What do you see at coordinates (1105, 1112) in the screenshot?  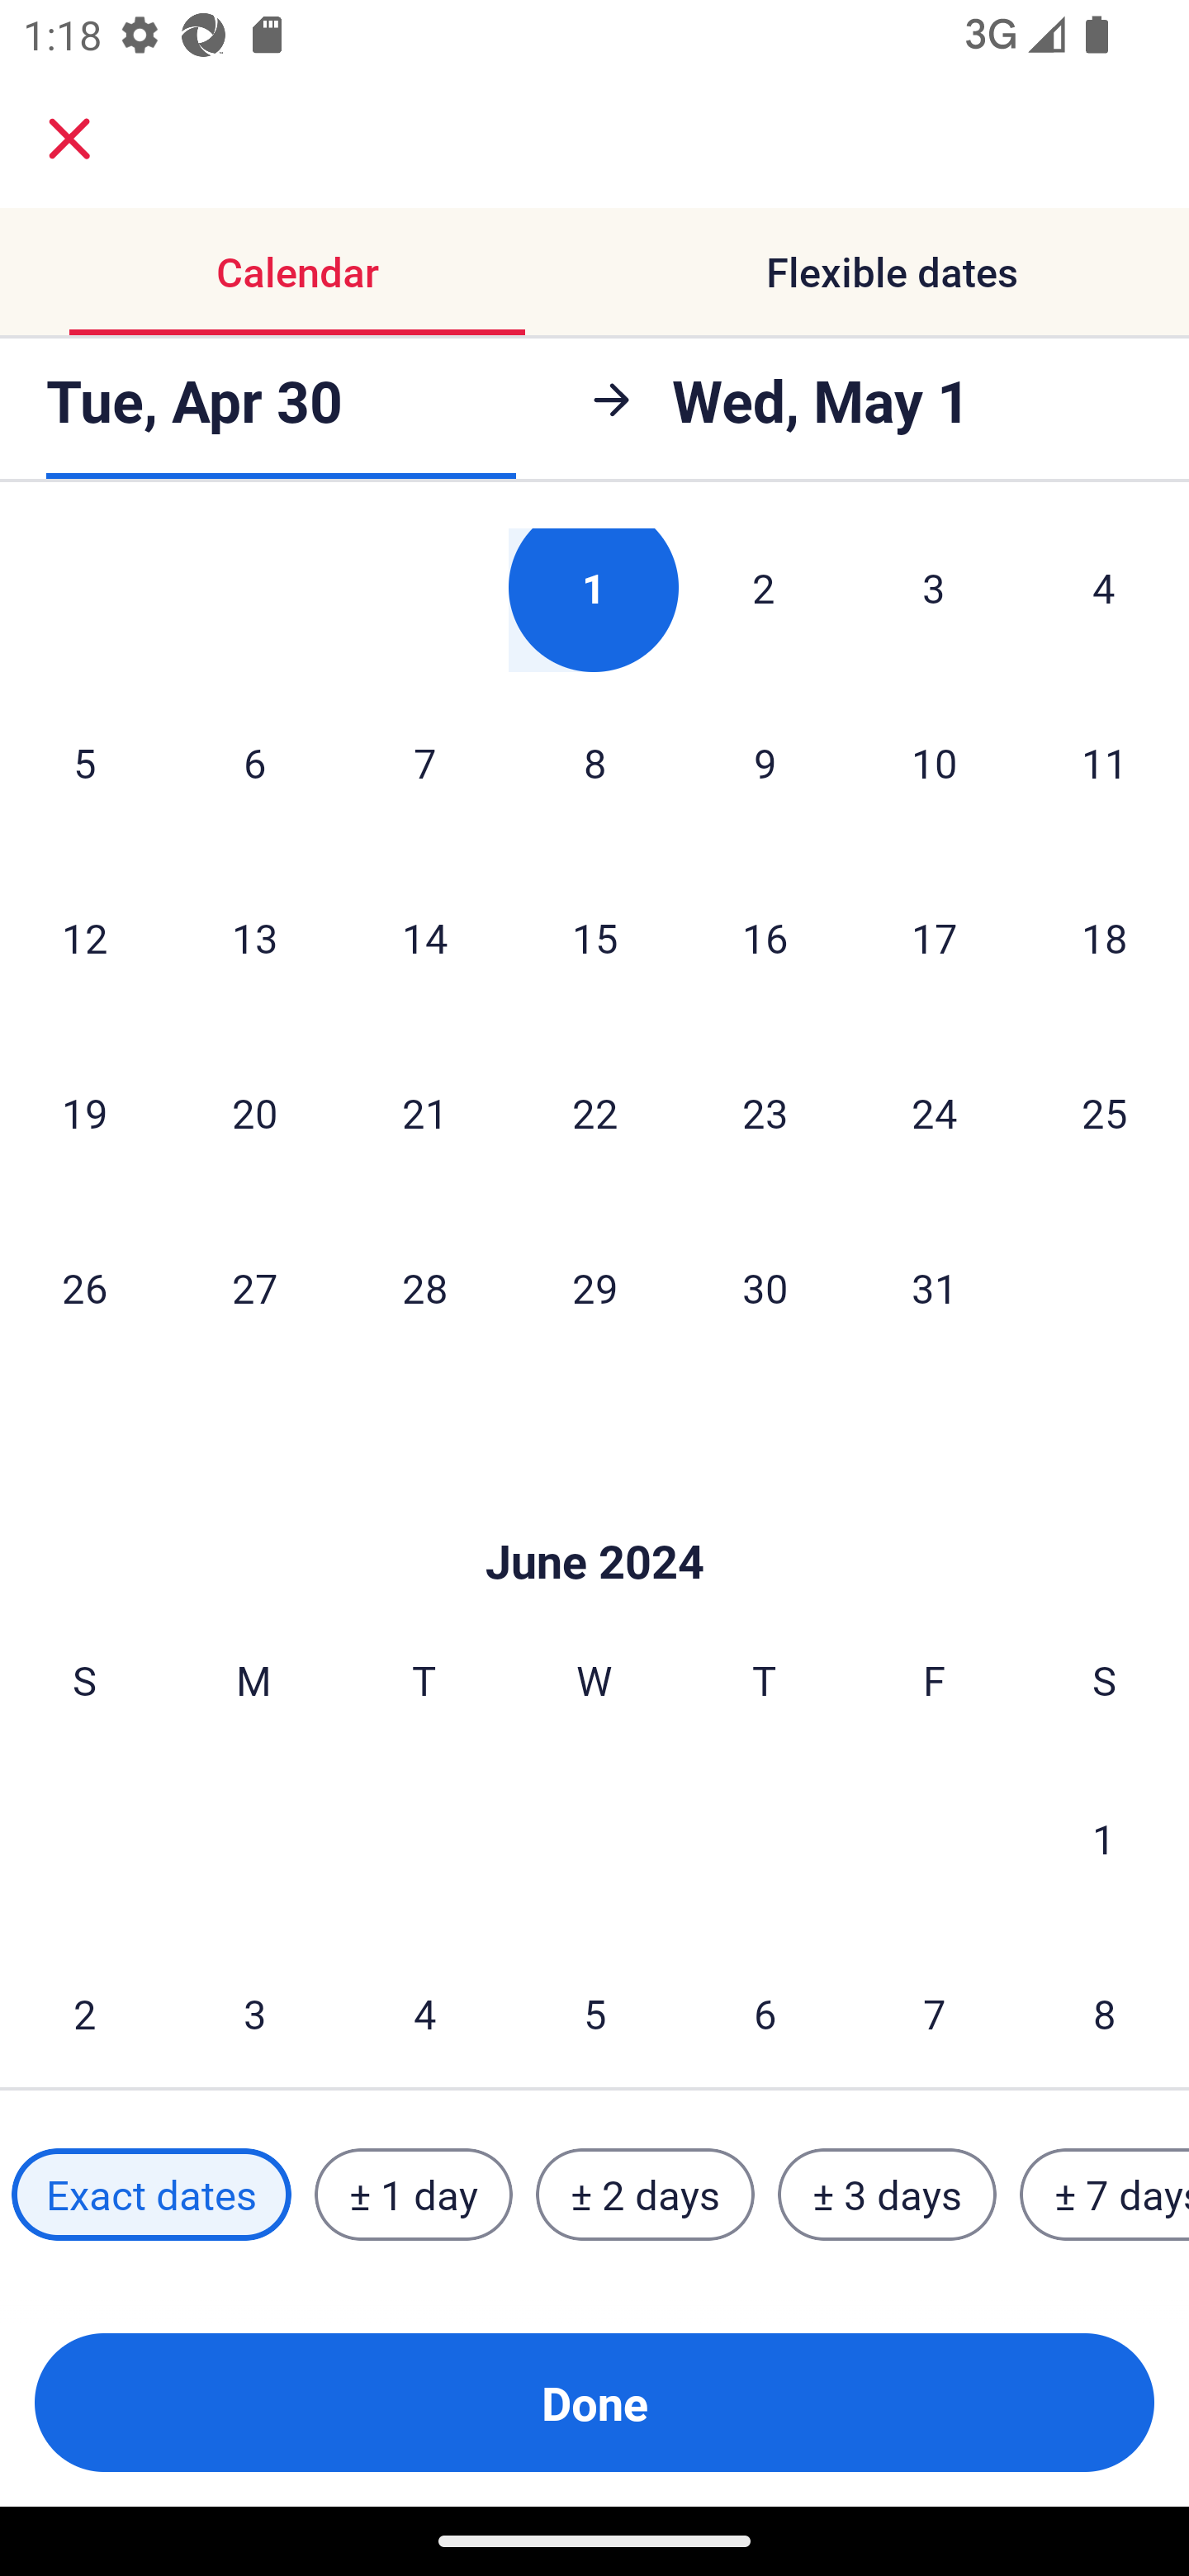 I see `25 Saturday, May 25, 2024` at bounding box center [1105, 1112].